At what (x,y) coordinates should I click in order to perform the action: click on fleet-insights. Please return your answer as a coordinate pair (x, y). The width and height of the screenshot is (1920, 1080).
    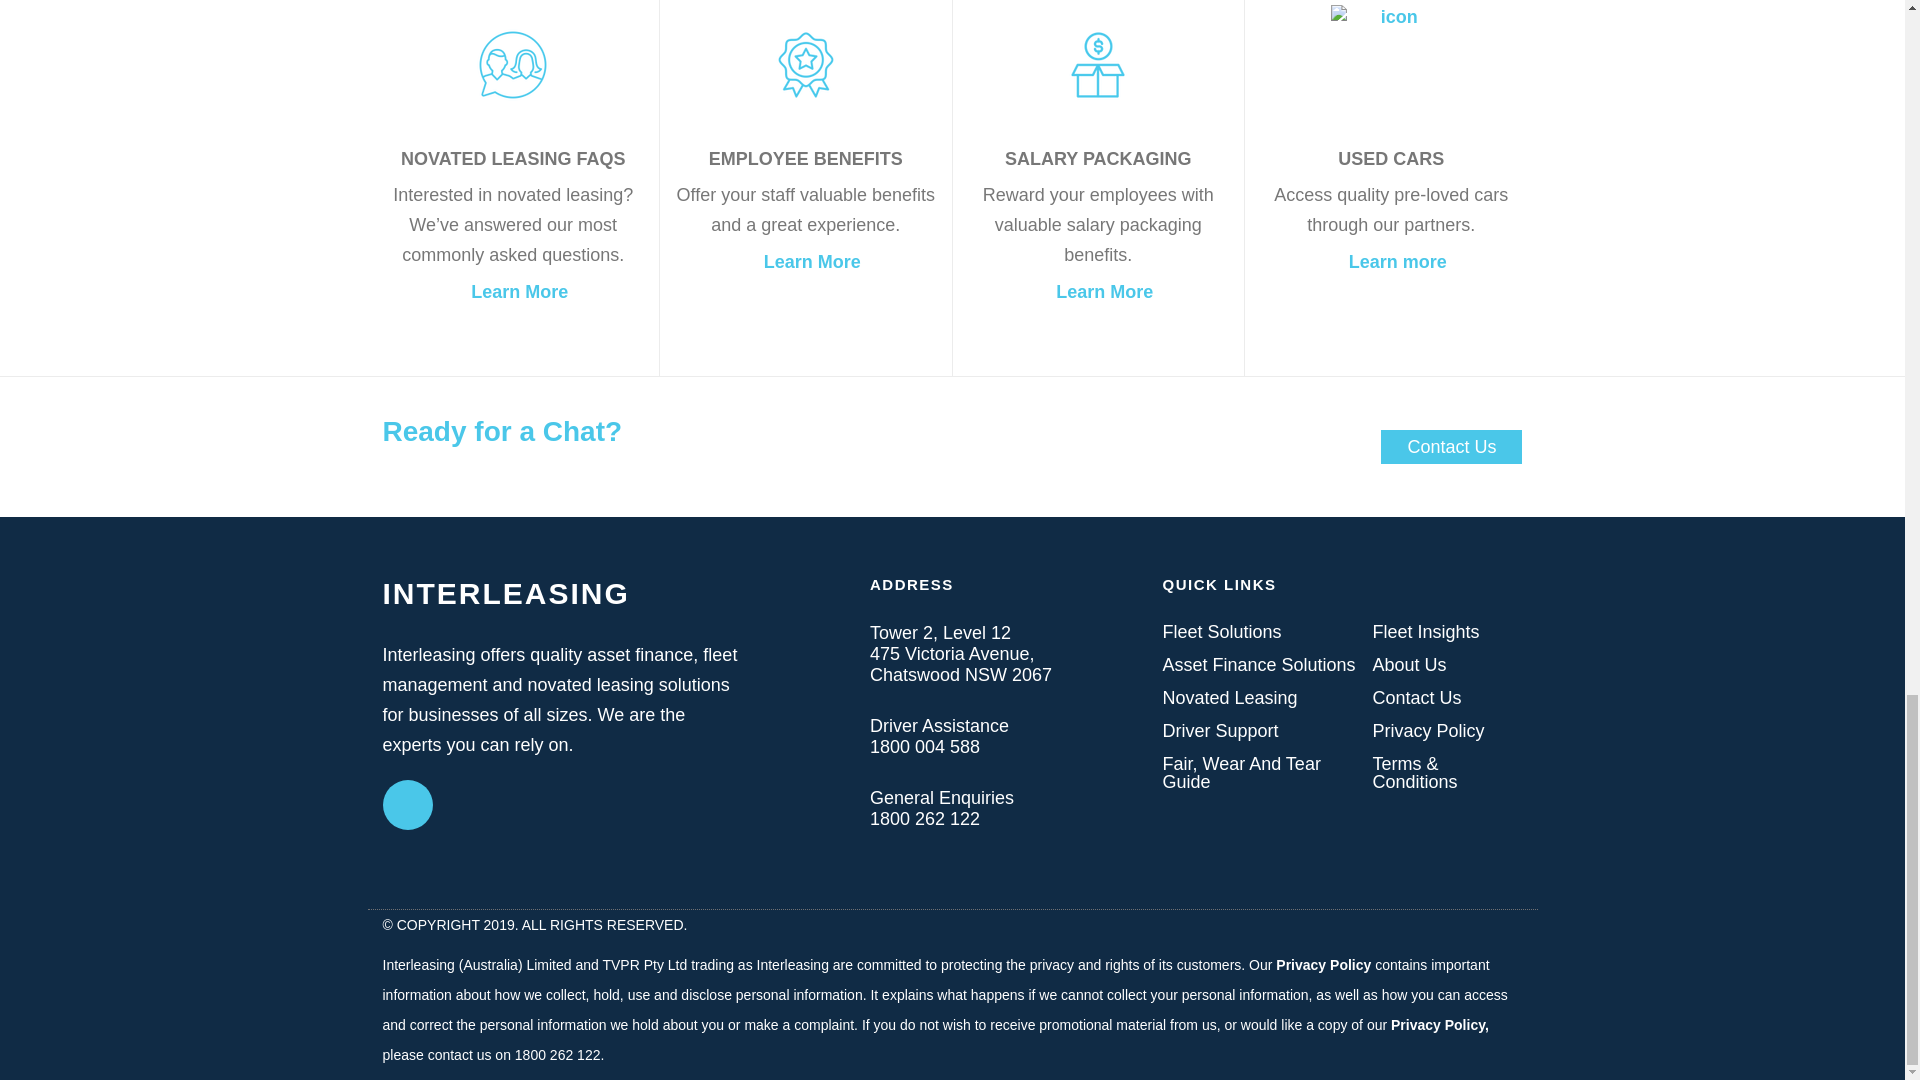
    Looking at the image, I should click on (1425, 632).